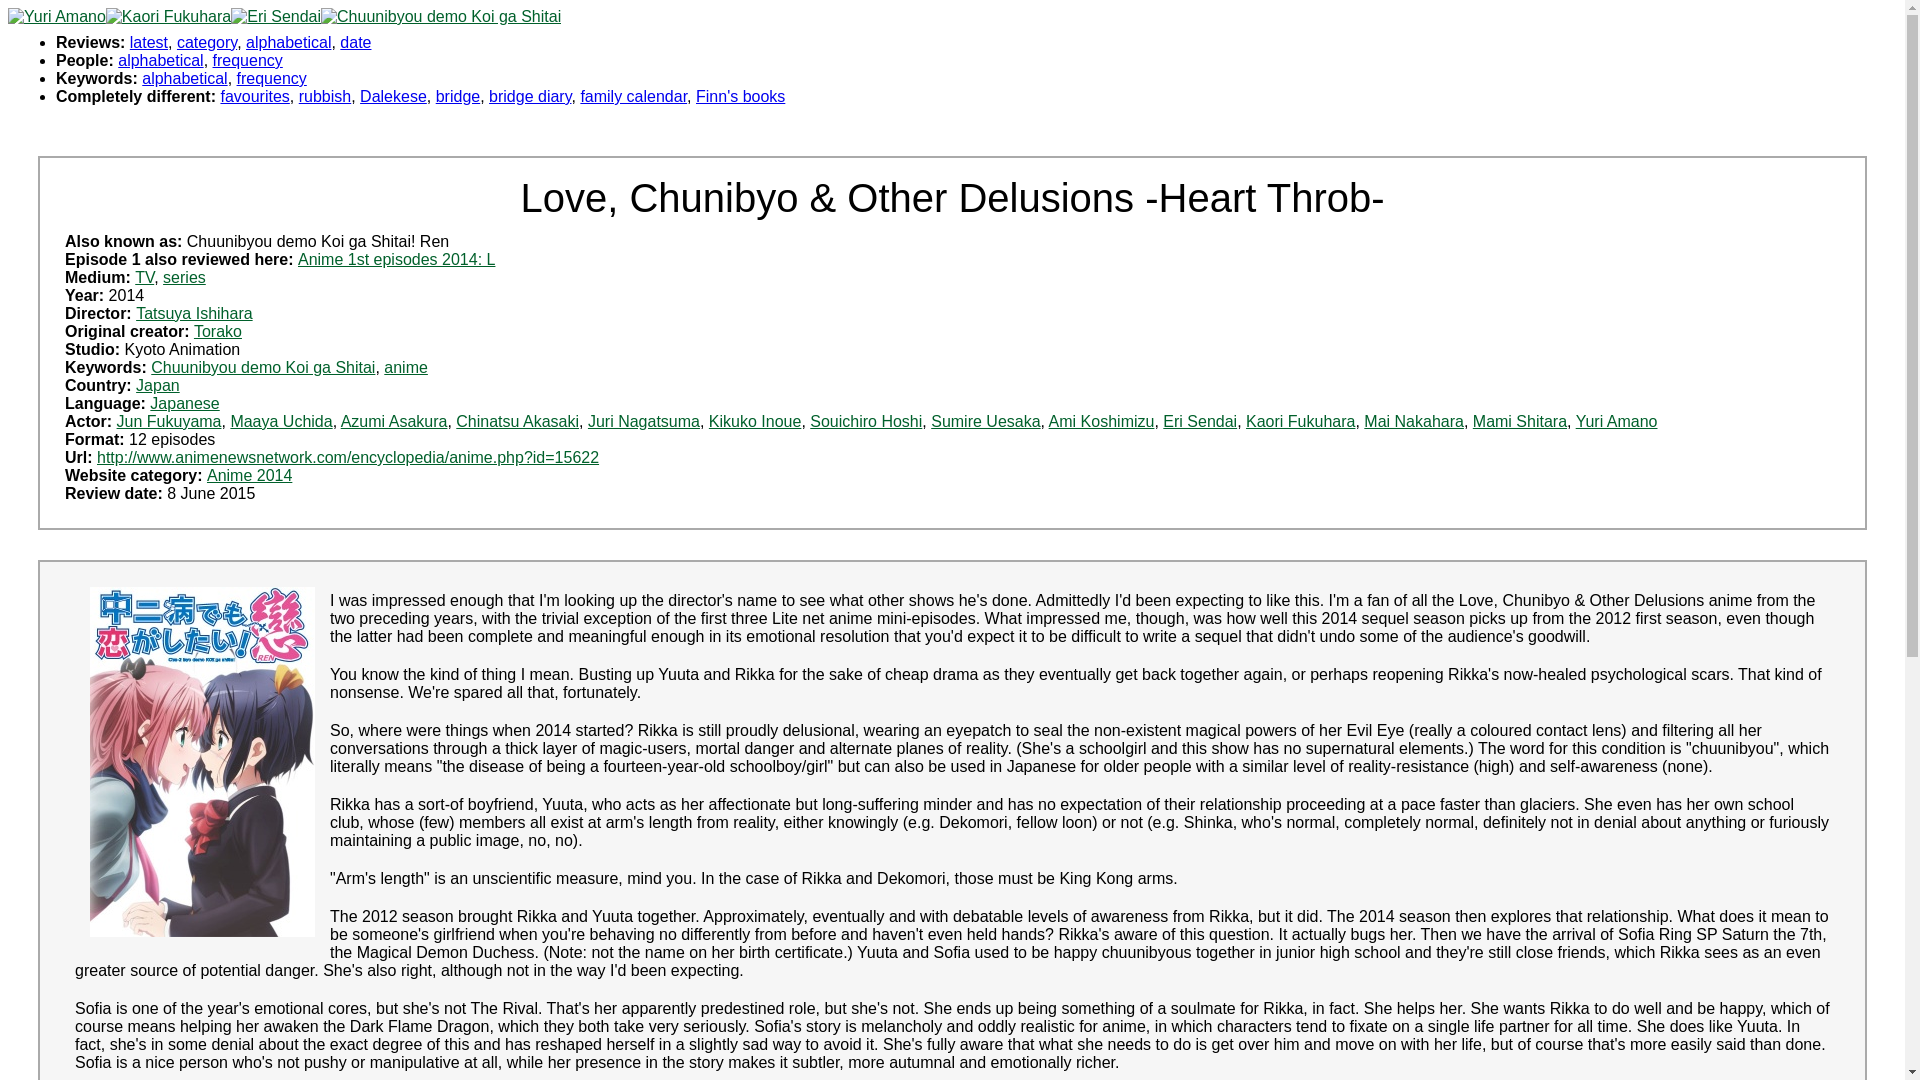  What do you see at coordinates (281, 420) in the screenshot?
I see `Maaya Uchida` at bounding box center [281, 420].